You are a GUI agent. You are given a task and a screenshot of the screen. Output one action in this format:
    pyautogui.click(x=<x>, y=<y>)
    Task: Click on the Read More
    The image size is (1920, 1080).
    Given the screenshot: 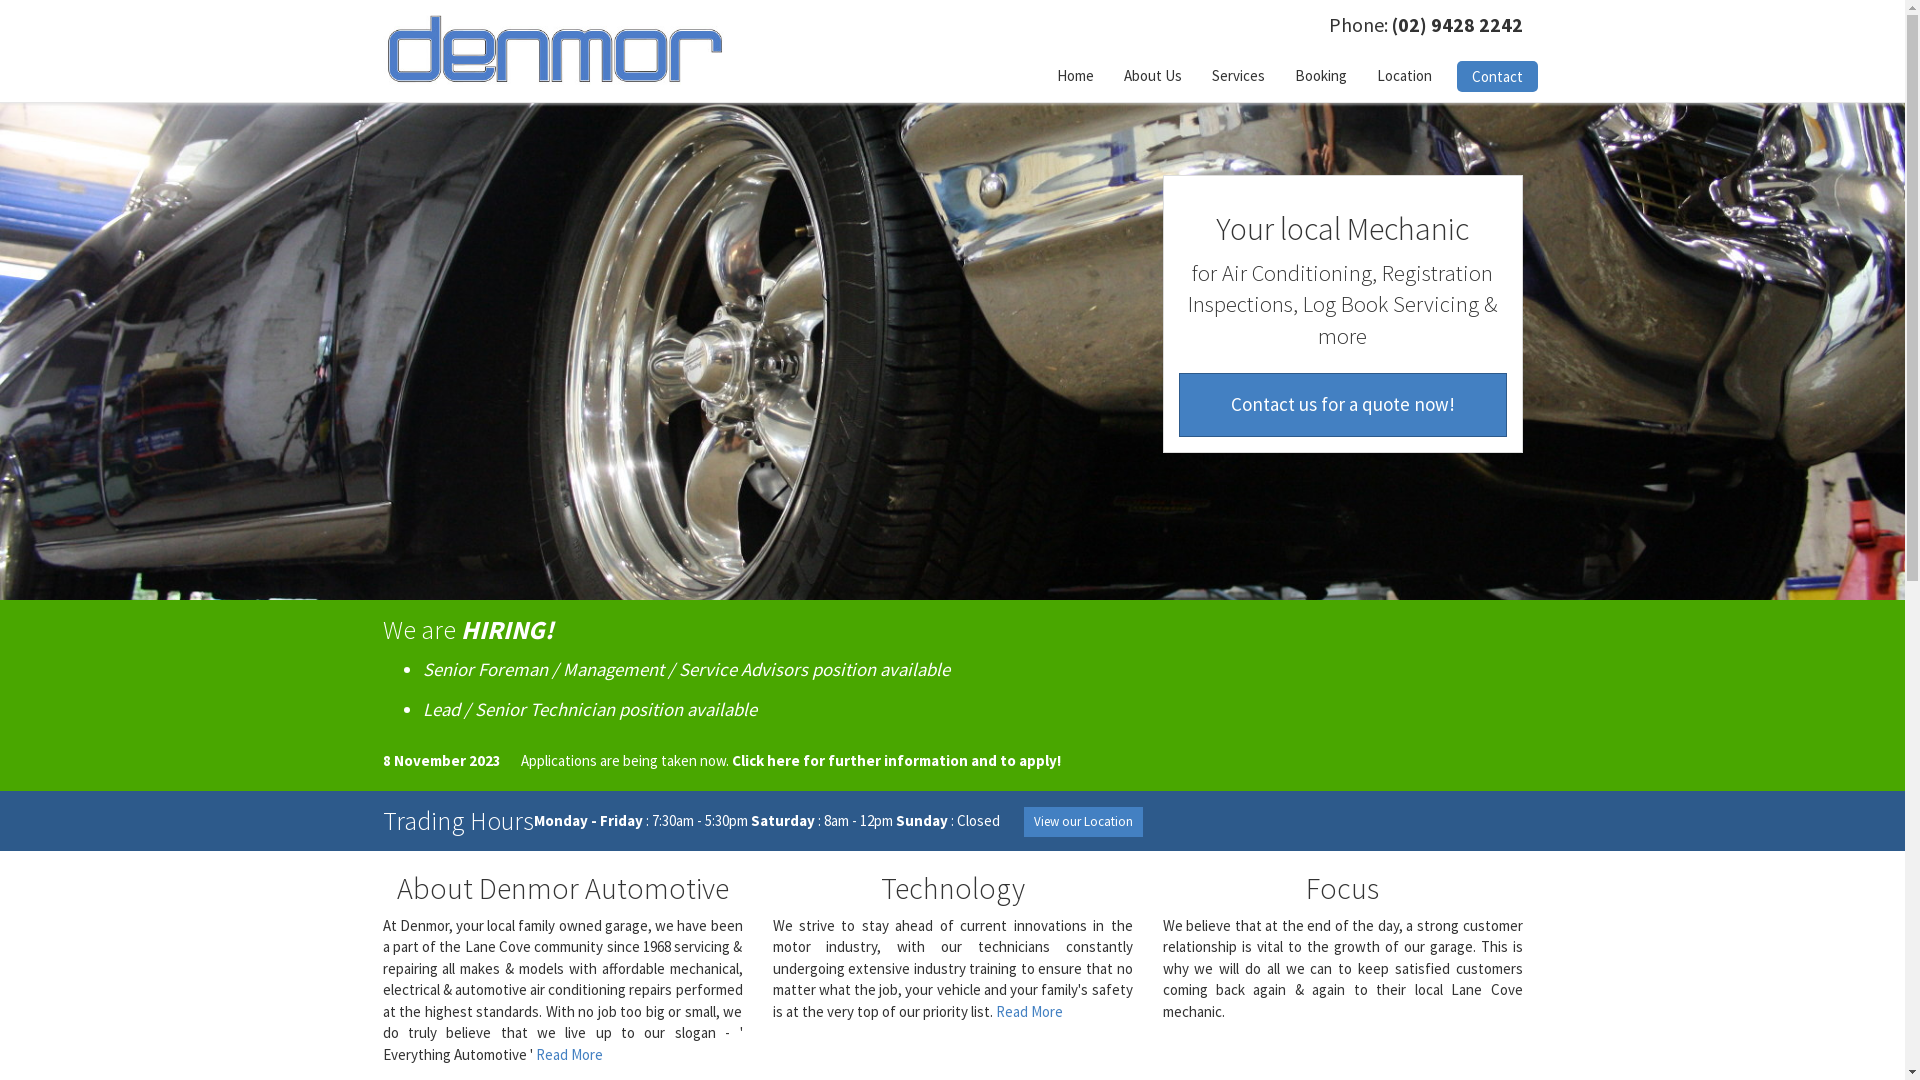 What is the action you would take?
    pyautogui.click(x=570, y=1054)
    